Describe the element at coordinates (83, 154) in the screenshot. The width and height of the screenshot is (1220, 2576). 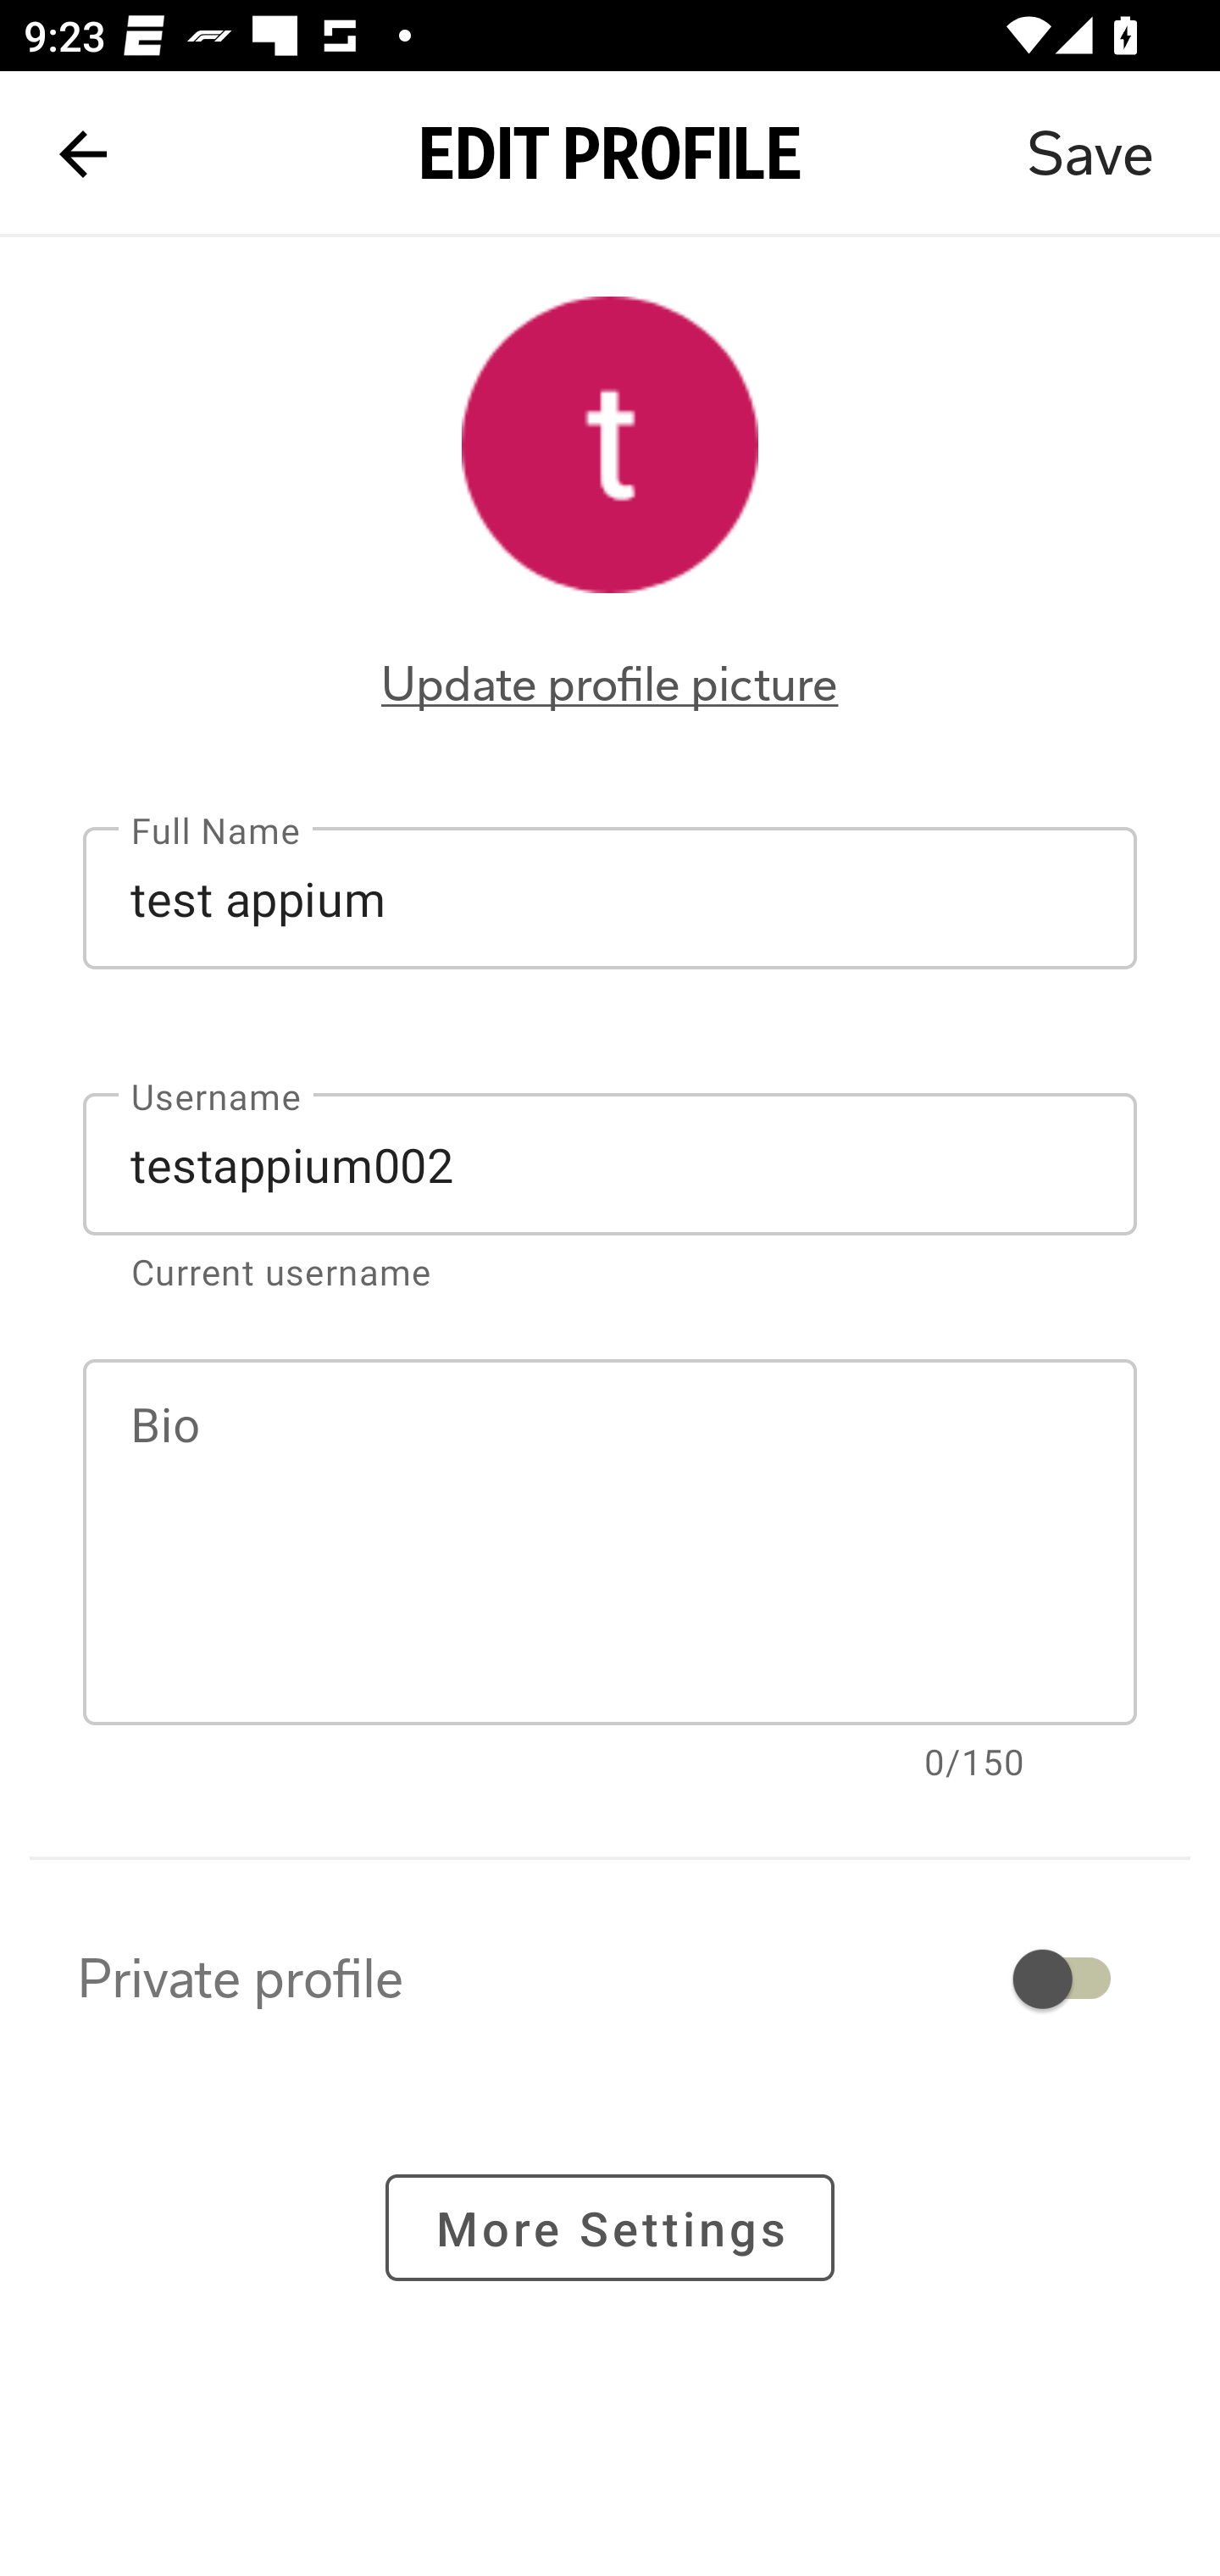
I see `Back` at that location.